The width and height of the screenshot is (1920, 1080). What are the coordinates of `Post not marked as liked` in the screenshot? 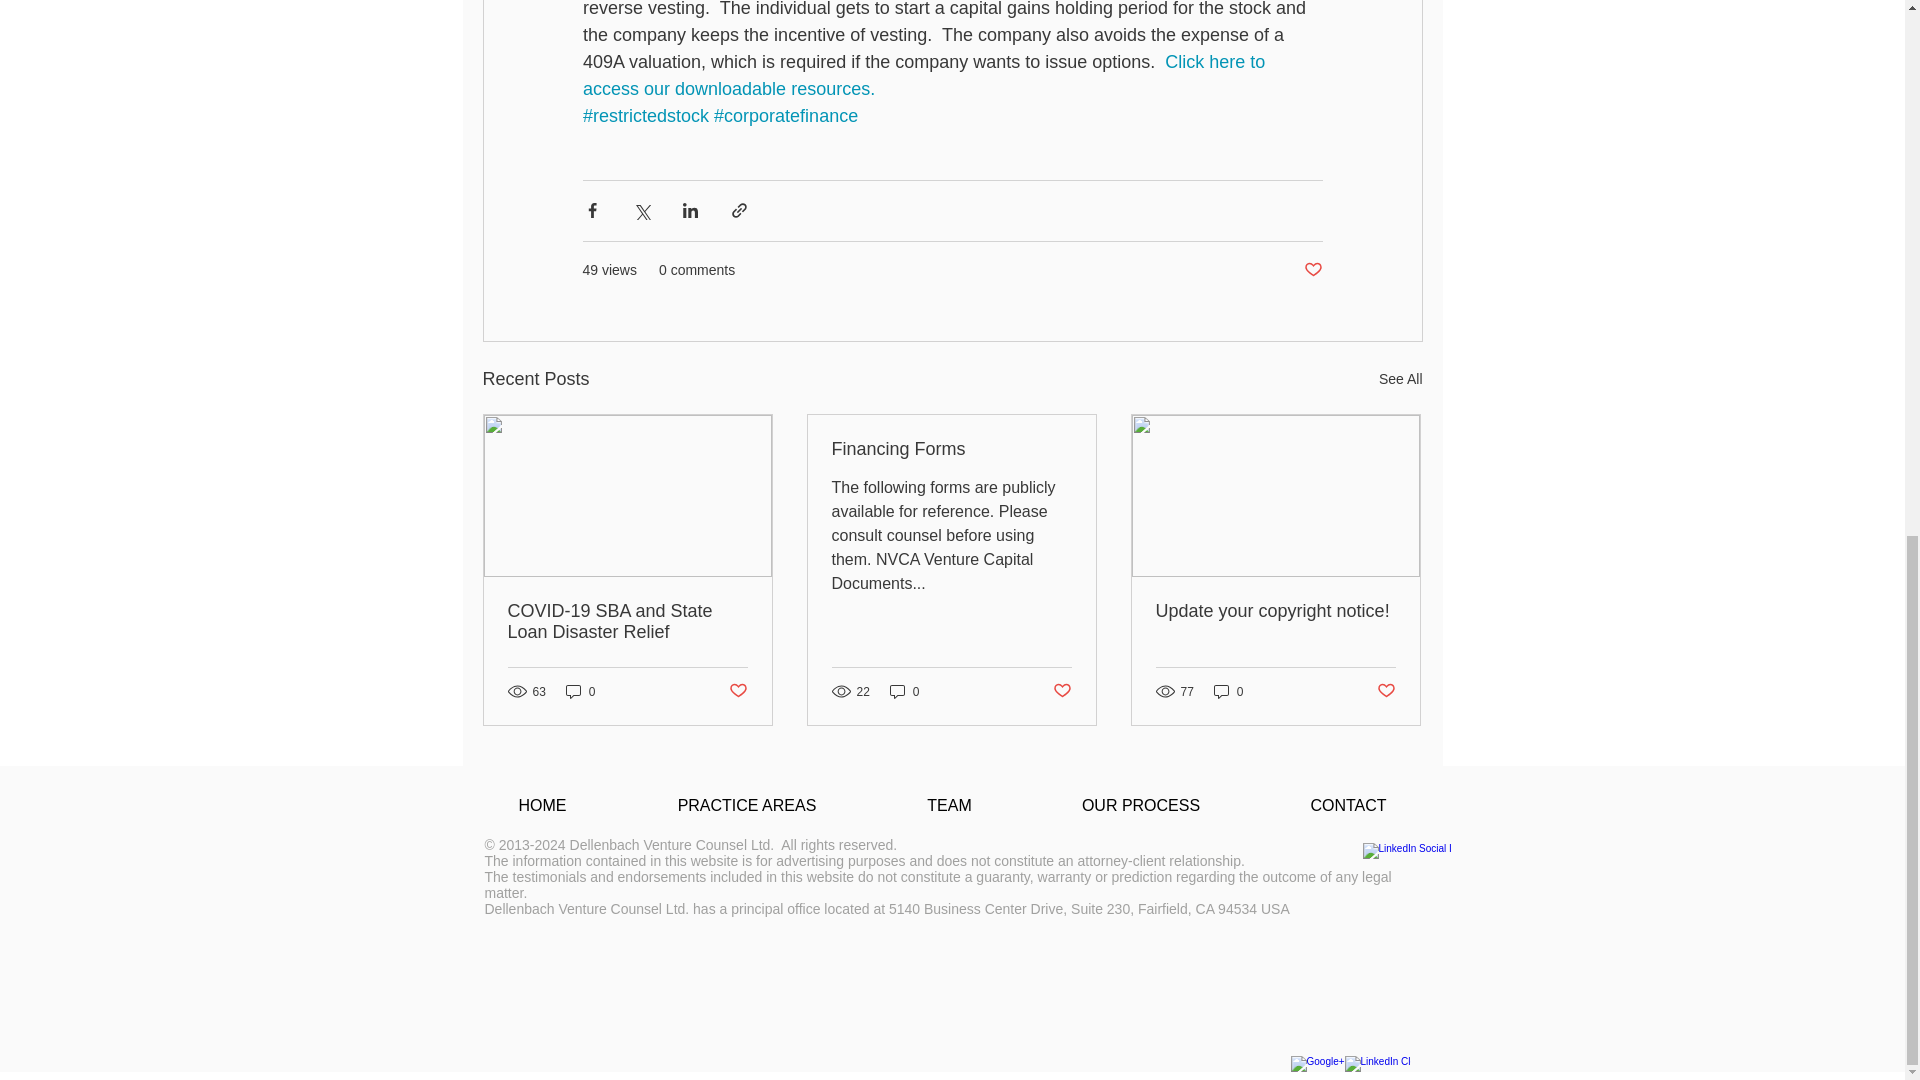 It's located at (1312, 270).